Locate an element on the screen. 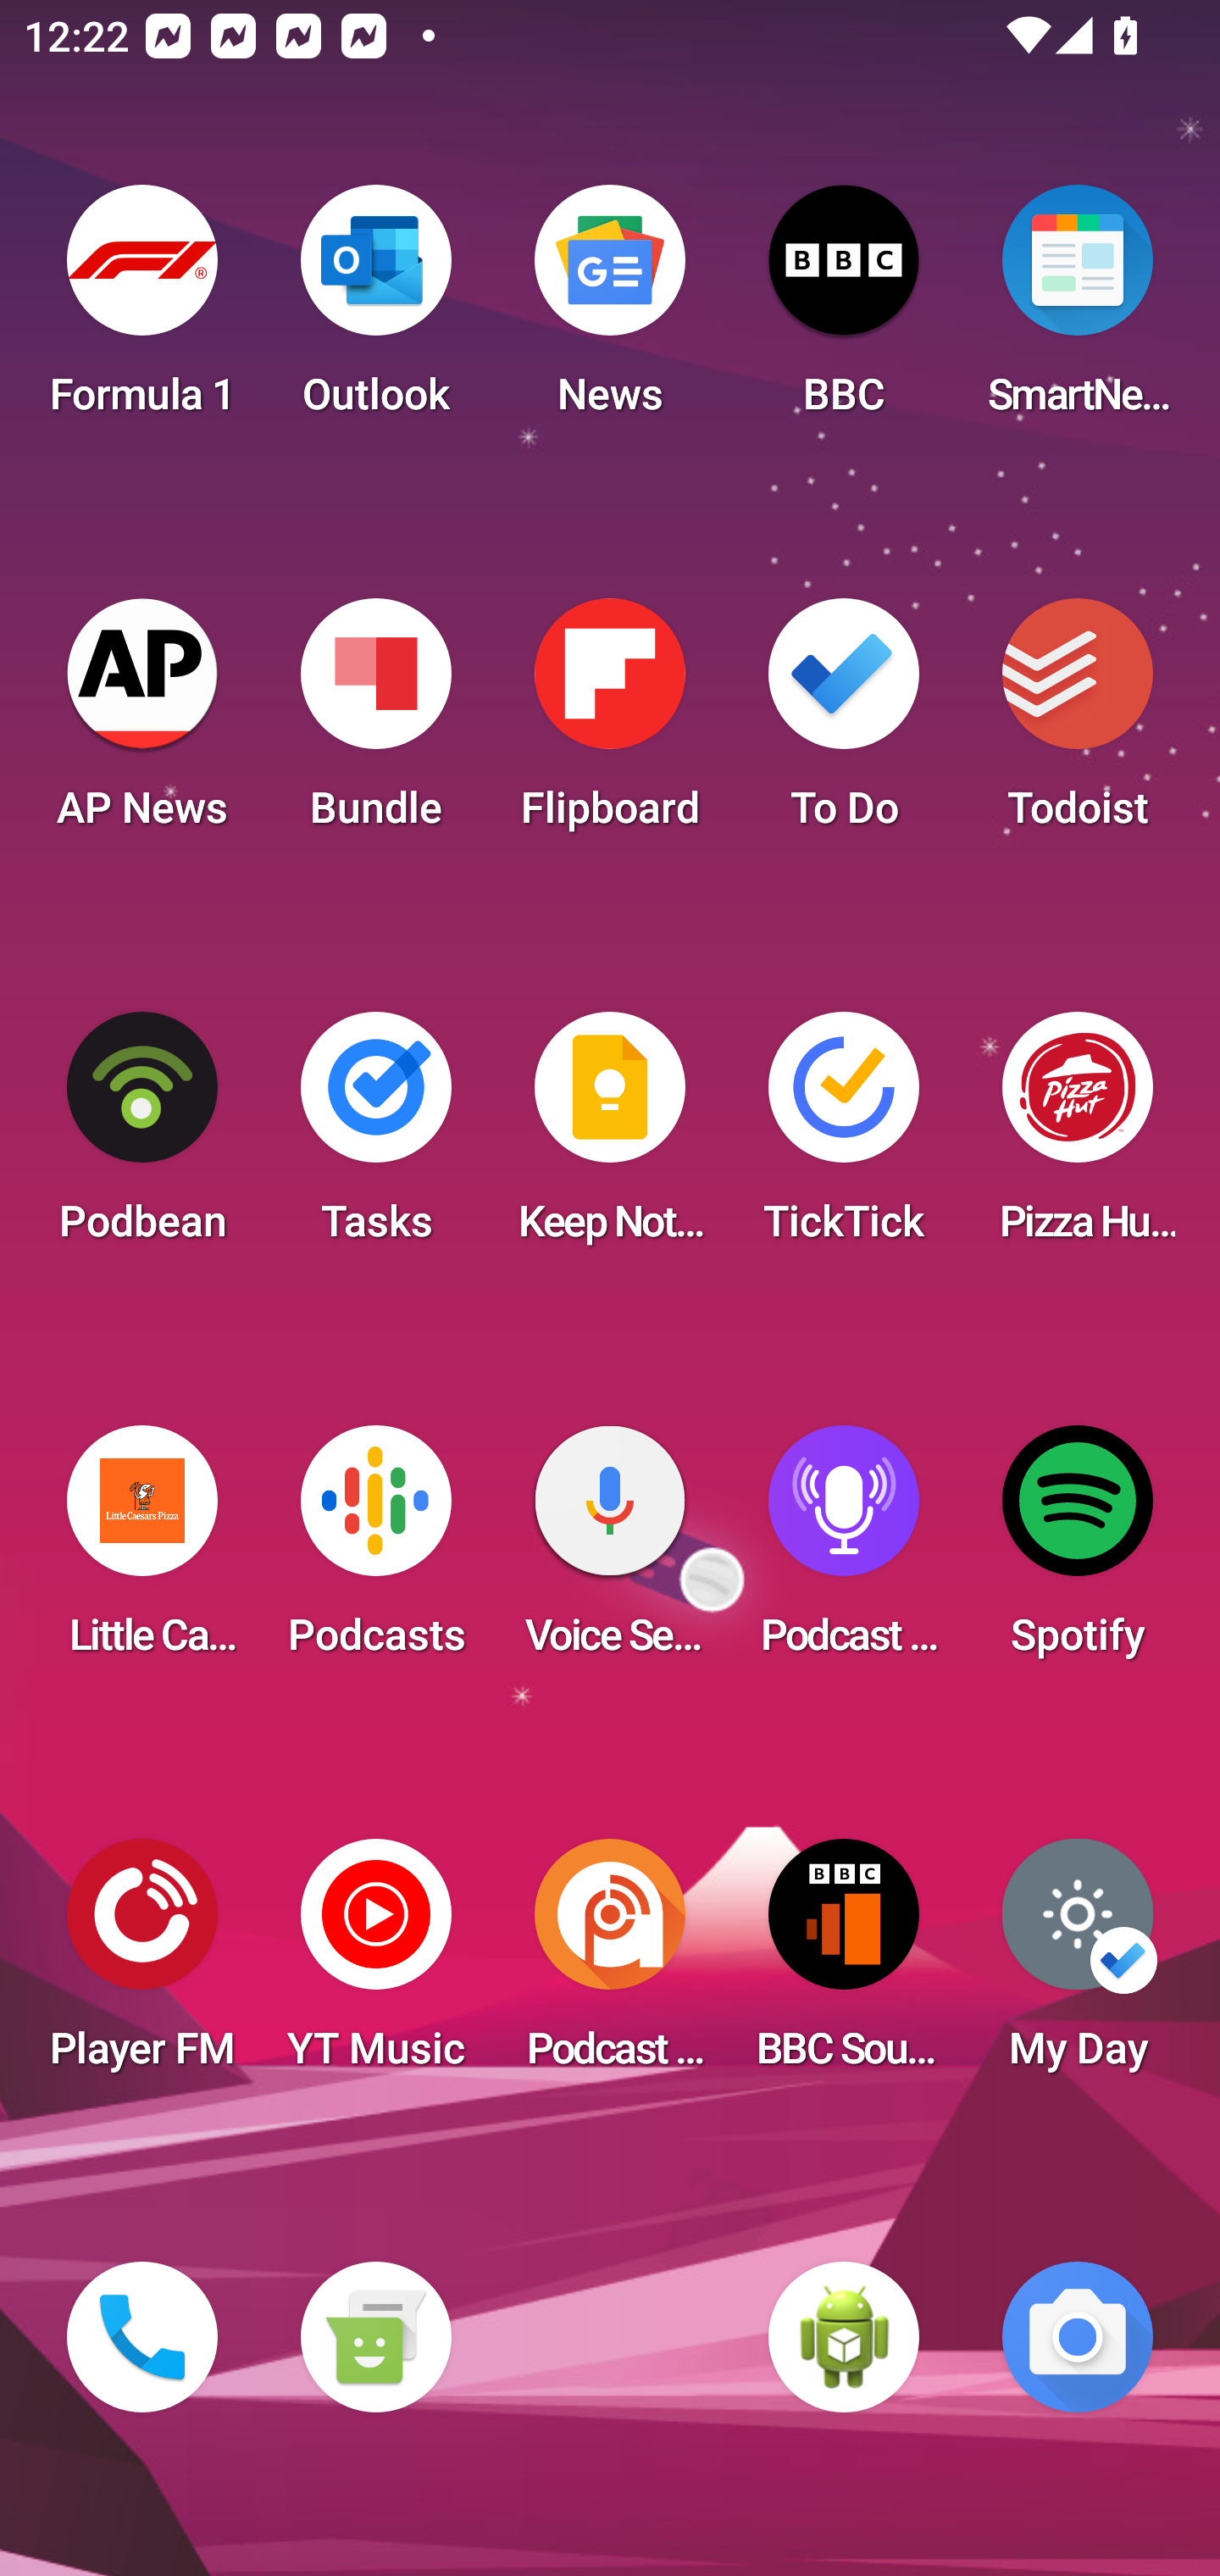 This screenshot has width=1220, height=2576. Spotify is located at coordinates (1078, 1551).